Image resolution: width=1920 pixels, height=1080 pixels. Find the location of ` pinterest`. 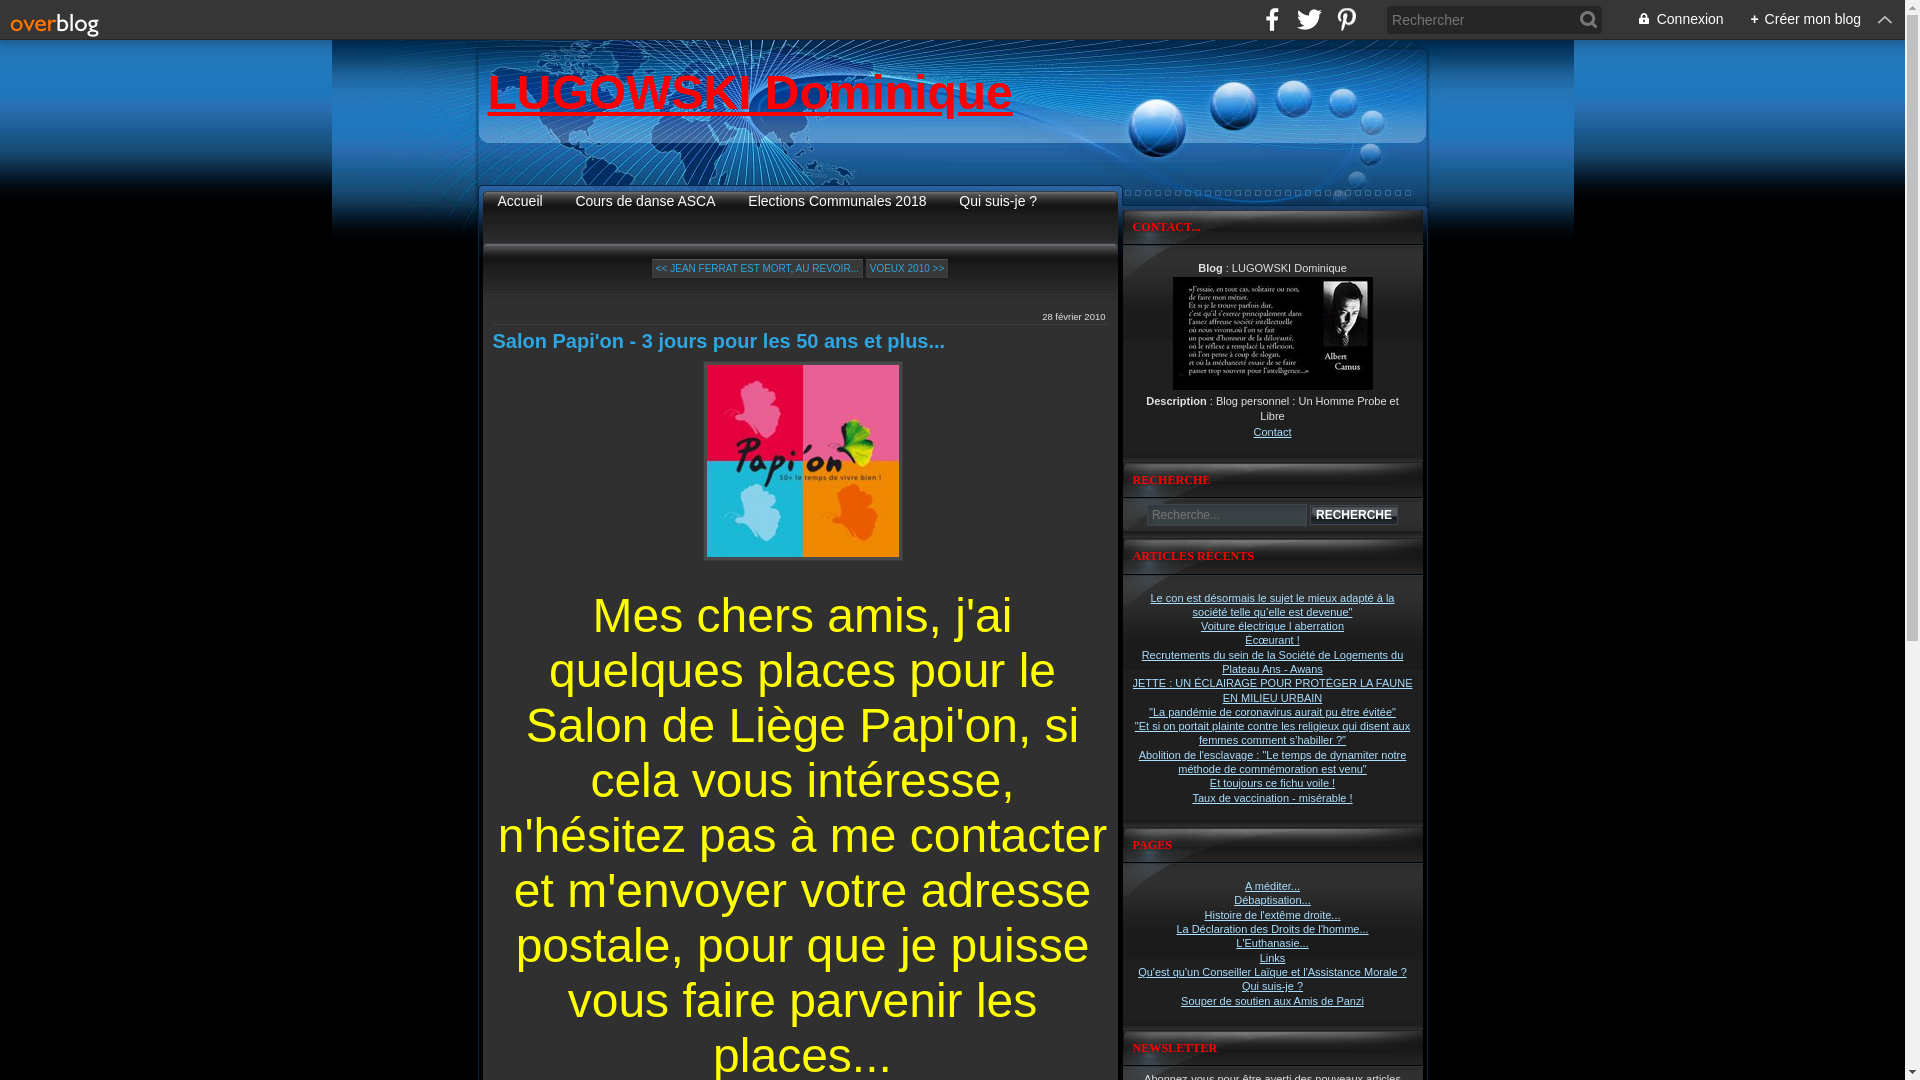

 pinterest is located at coordinates (1346, 20).